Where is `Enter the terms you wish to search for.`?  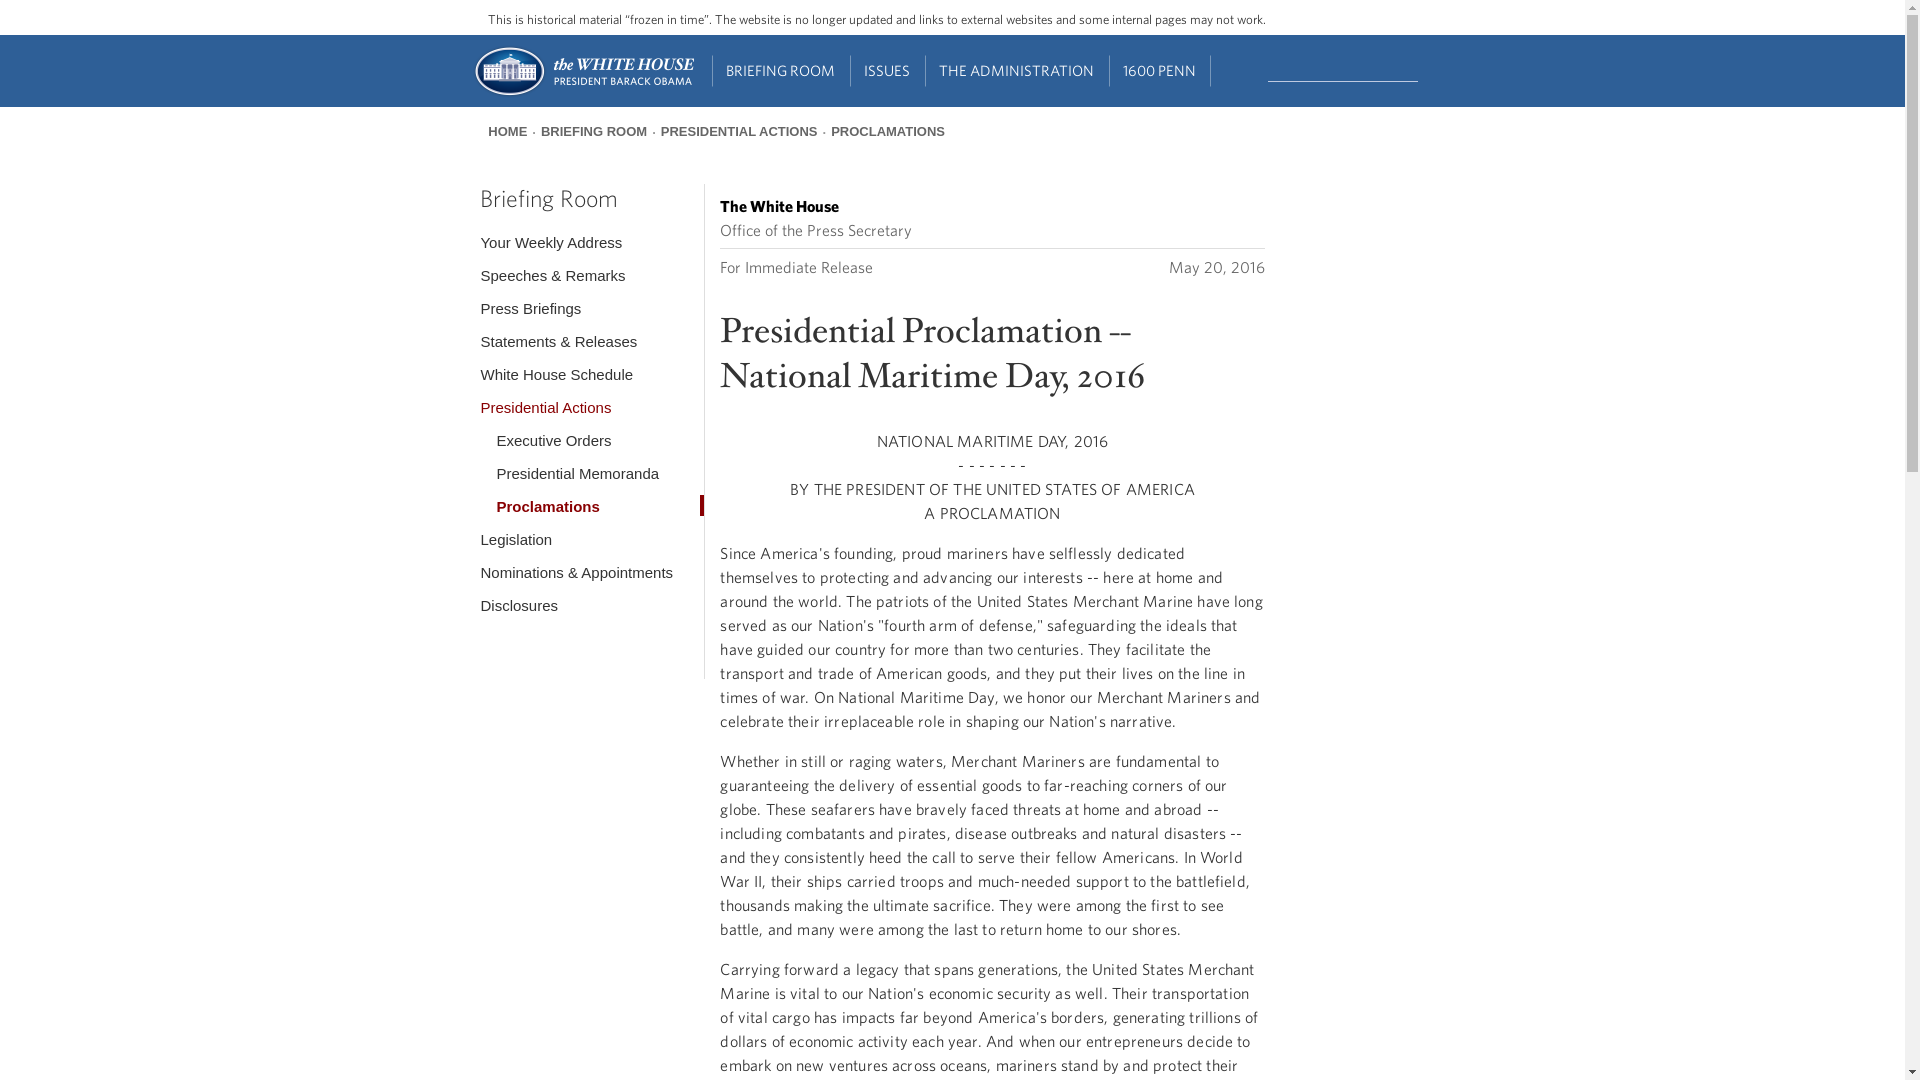 Enter the terms you wish to search for. is located at coordinates (1342, 69).